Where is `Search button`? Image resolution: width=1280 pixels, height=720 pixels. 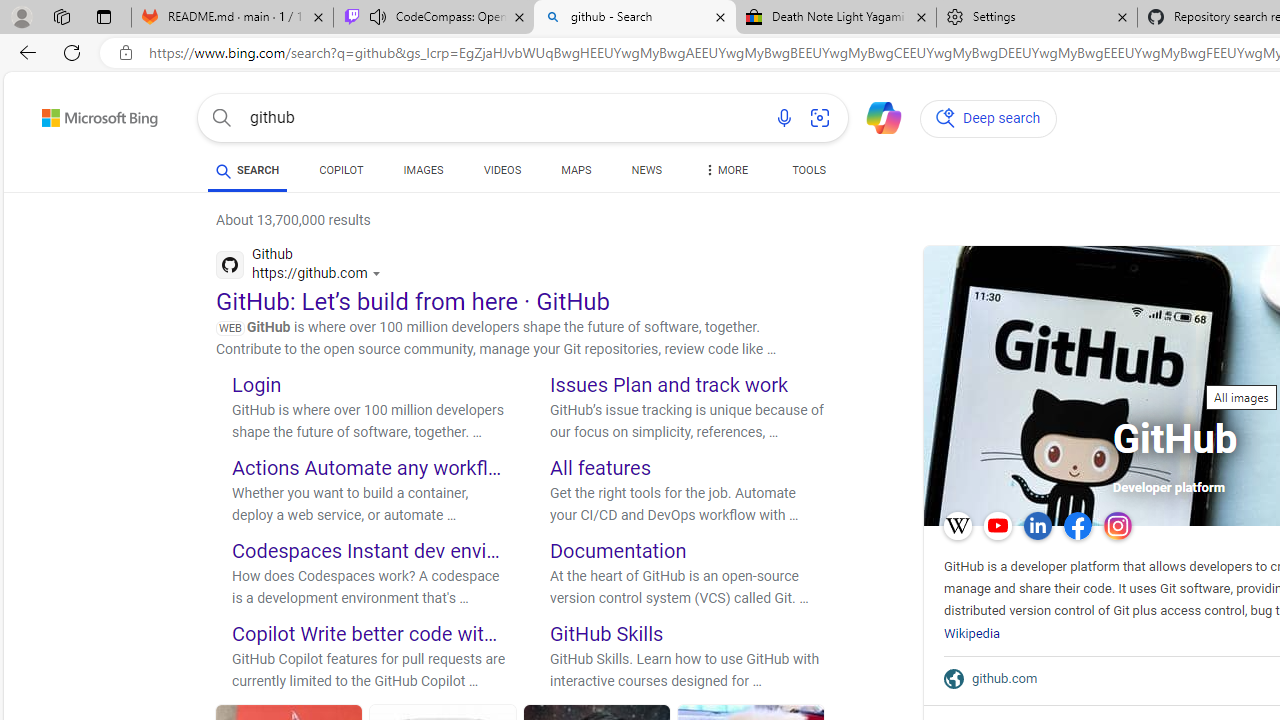
Search button is located at coordinates (222, 118).